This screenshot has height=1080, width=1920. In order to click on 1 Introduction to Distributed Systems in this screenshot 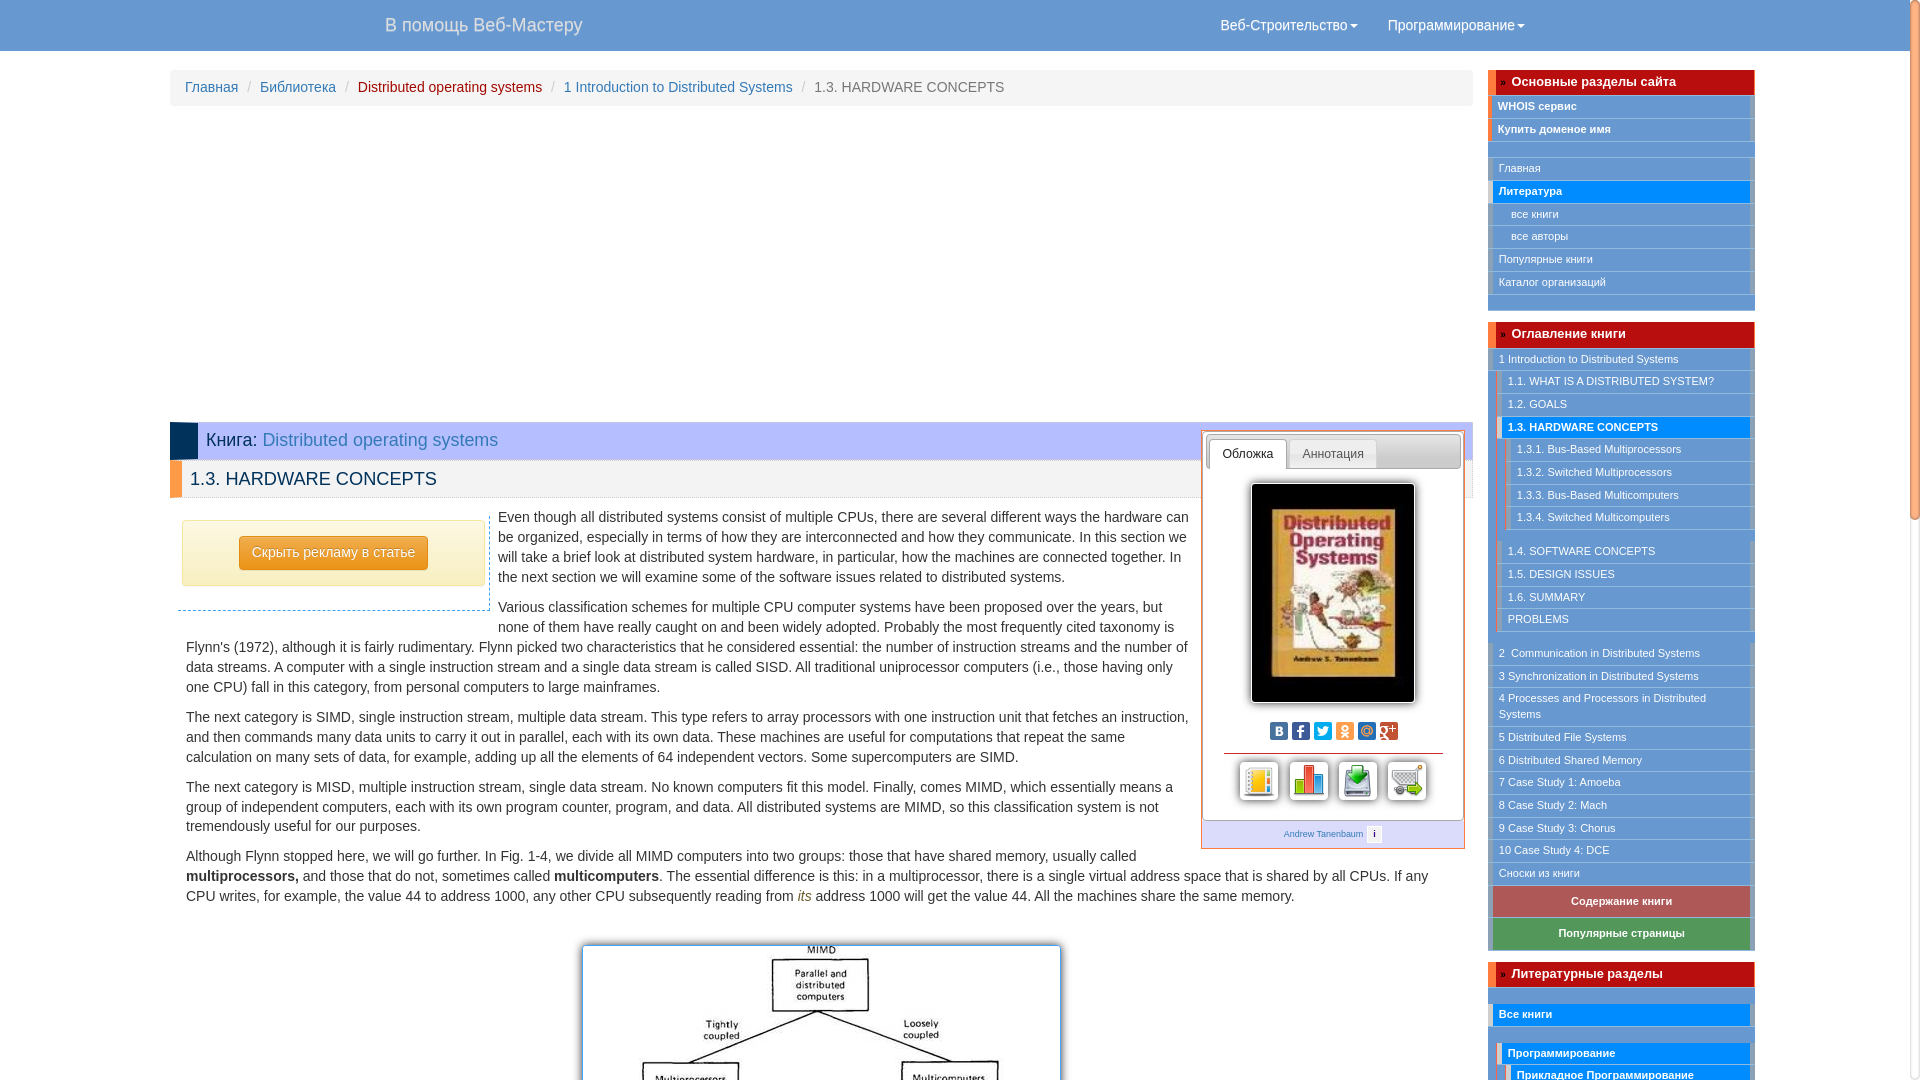, I will do `click(678, 86)`.